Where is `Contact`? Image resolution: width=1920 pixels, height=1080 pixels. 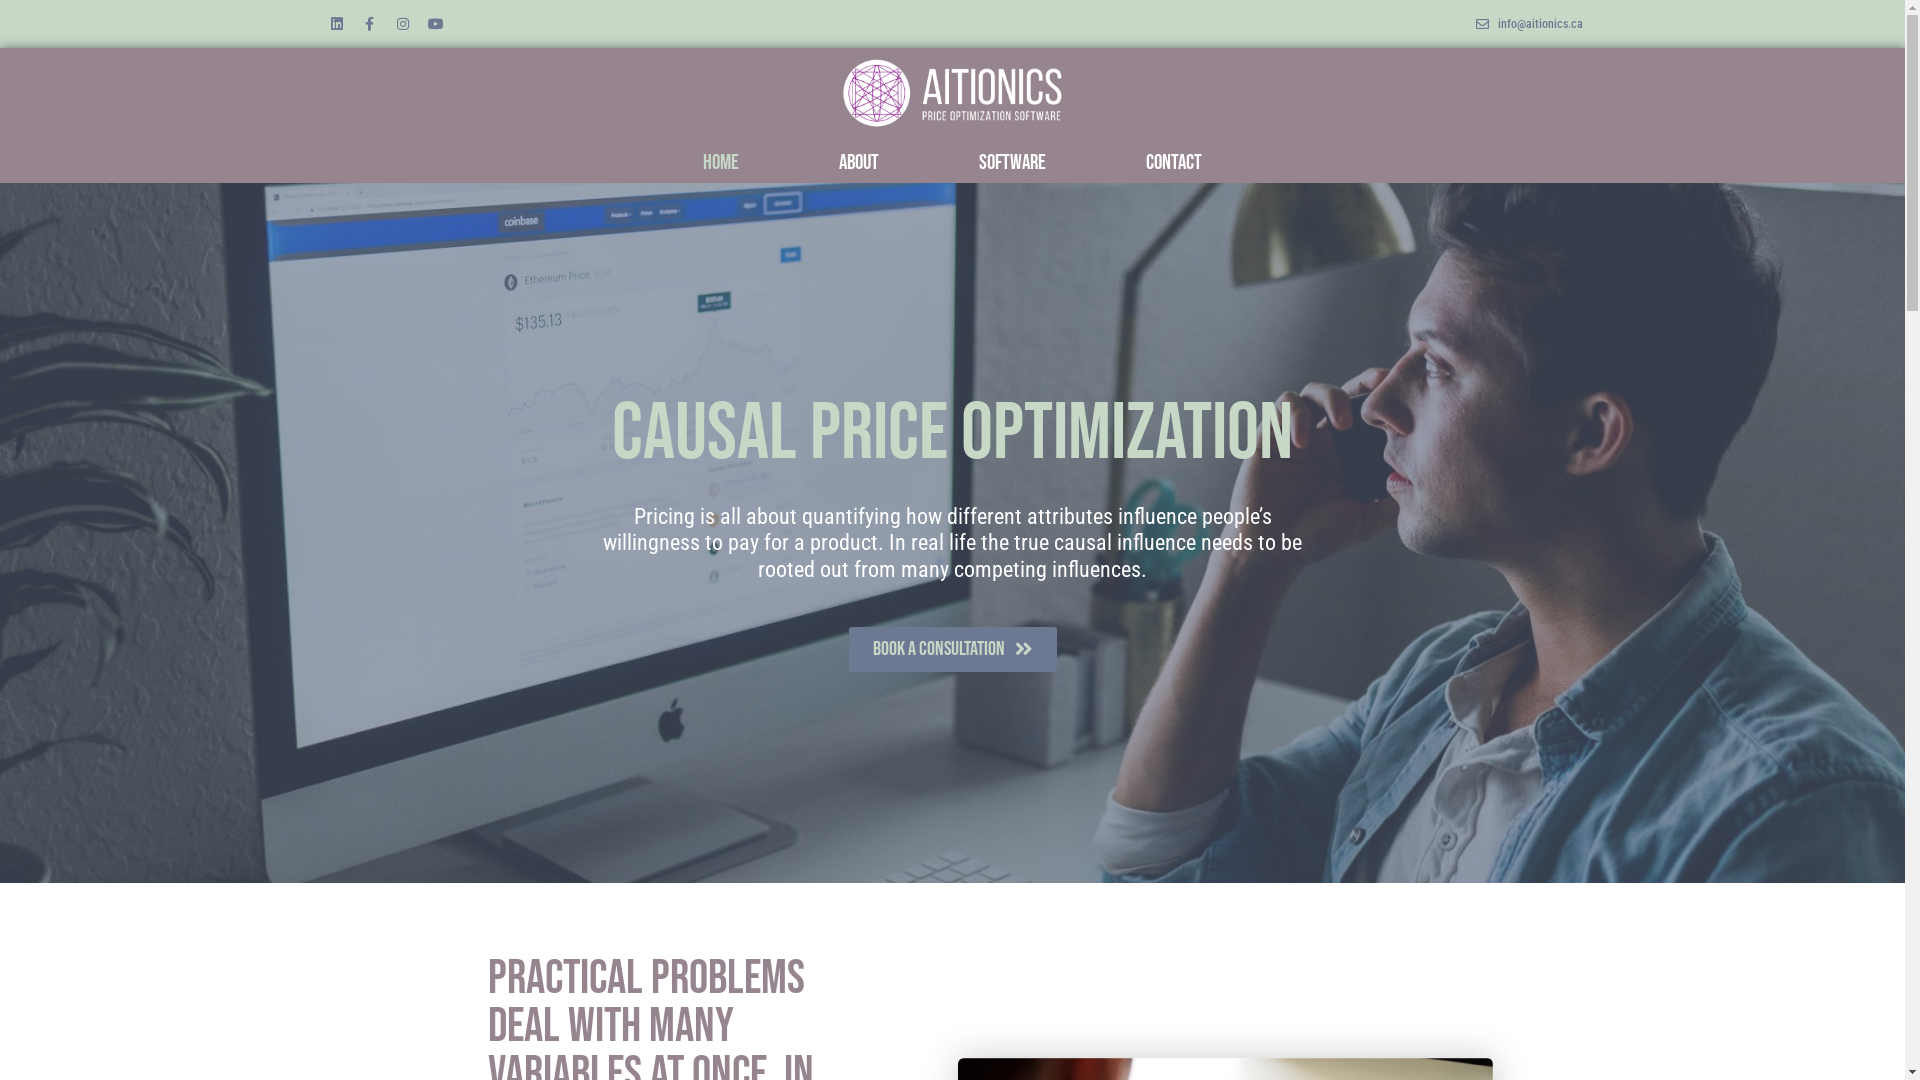 Contact is located at coordinates (1174, 163).